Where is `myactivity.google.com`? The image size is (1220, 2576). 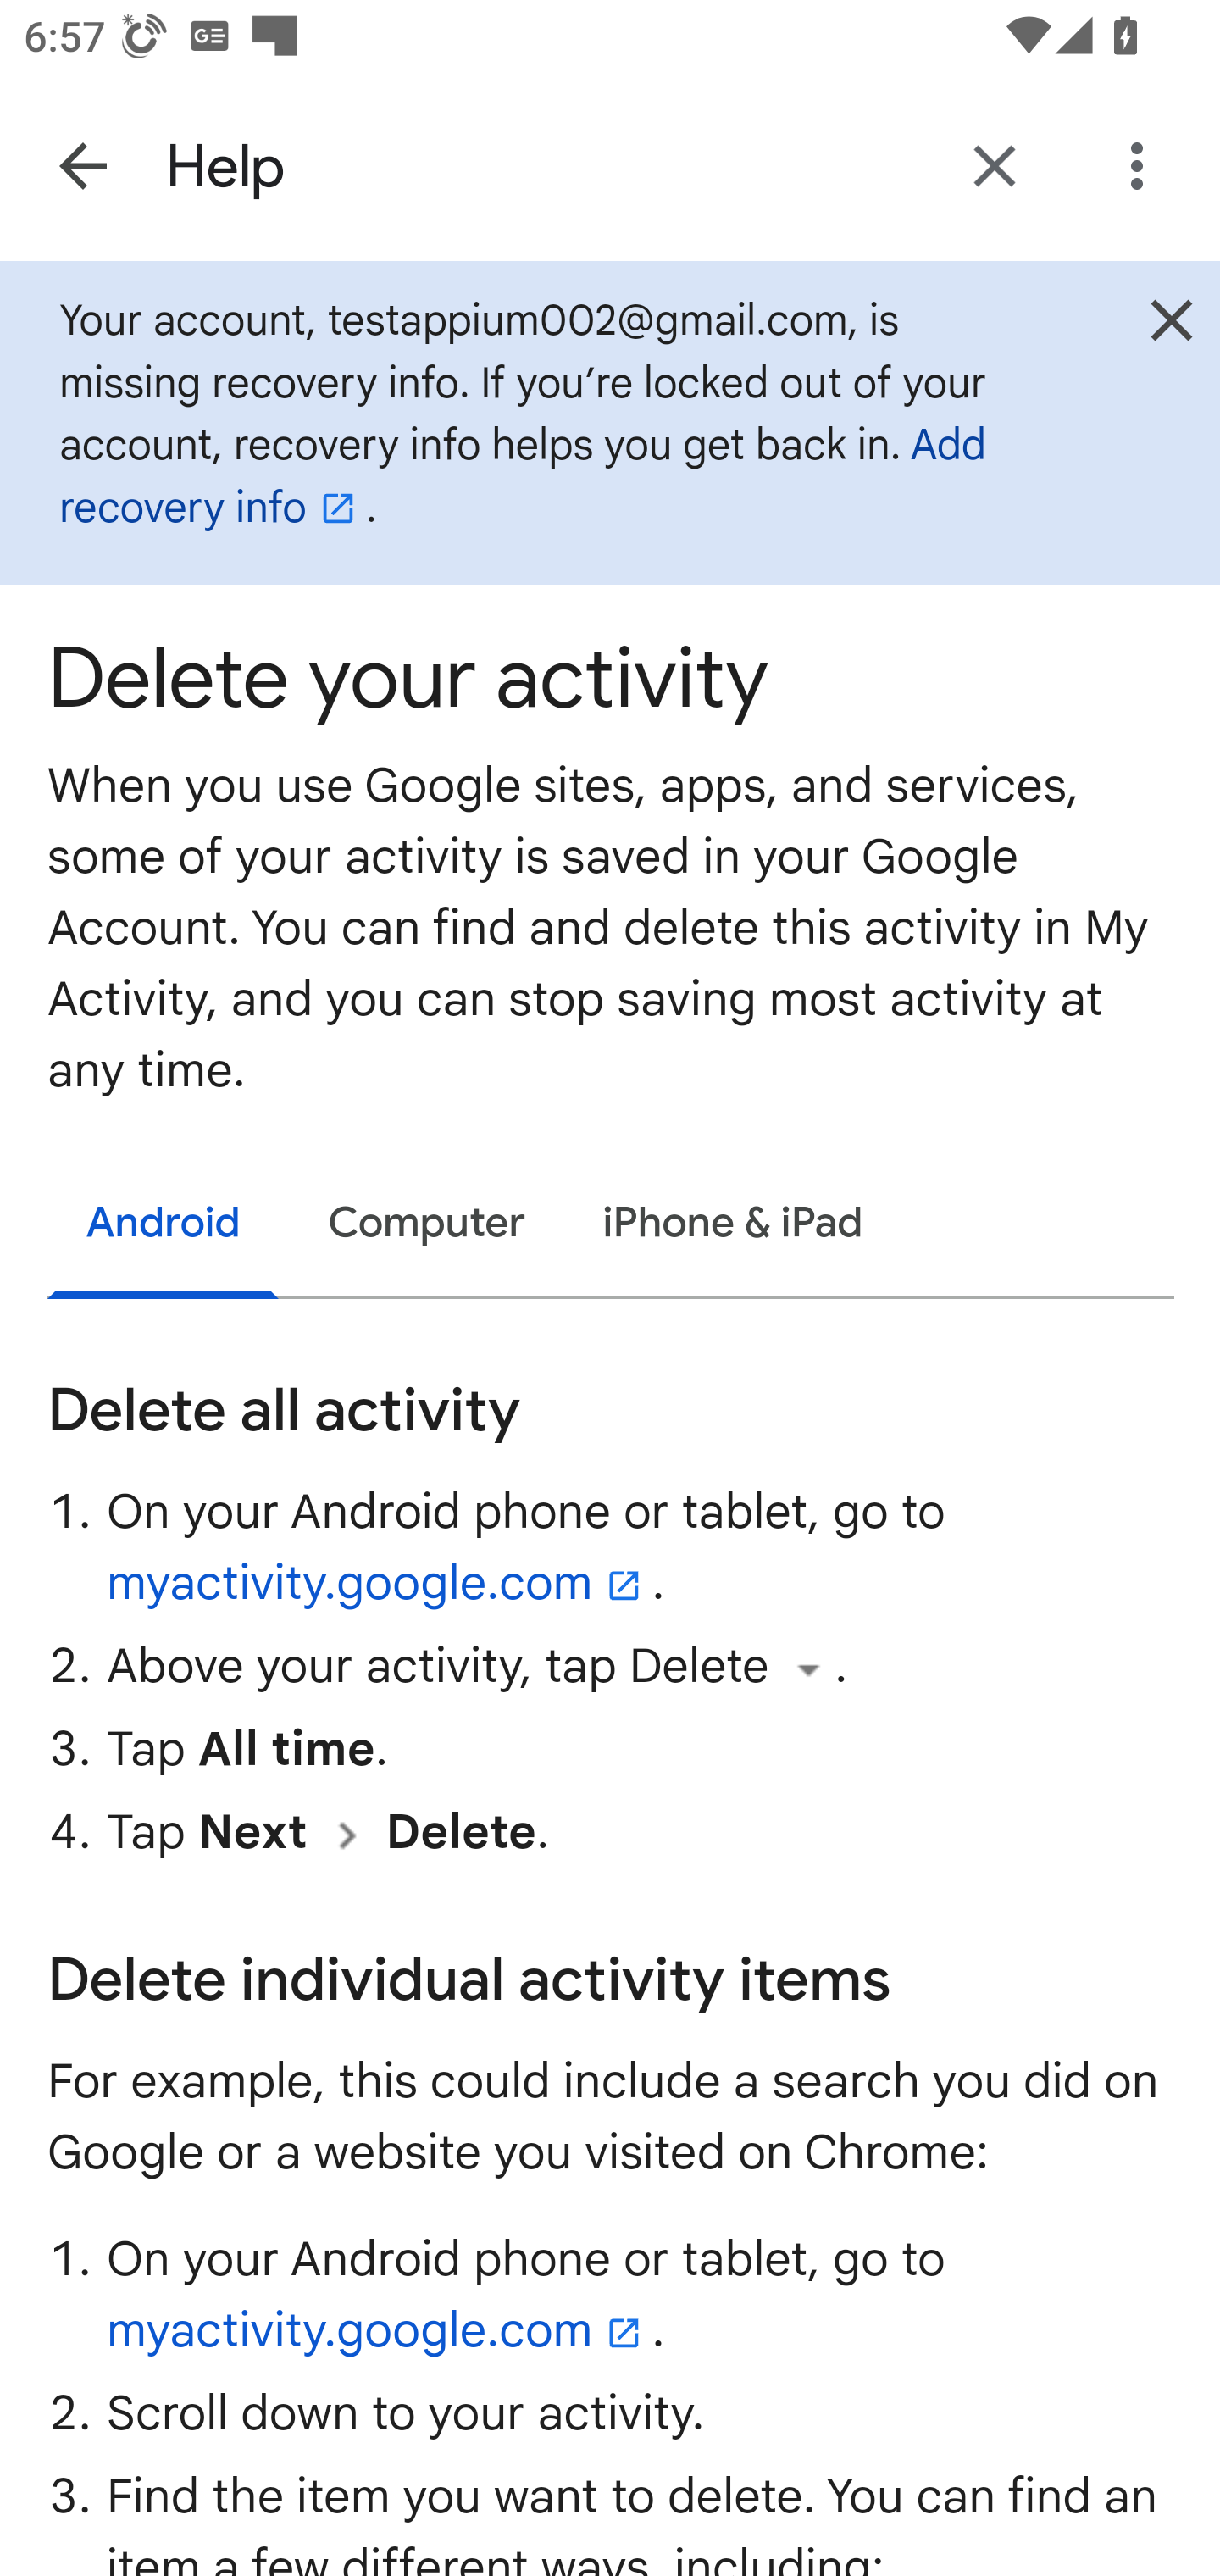 myactivity.google.com is located at coordinates (381, 1585).